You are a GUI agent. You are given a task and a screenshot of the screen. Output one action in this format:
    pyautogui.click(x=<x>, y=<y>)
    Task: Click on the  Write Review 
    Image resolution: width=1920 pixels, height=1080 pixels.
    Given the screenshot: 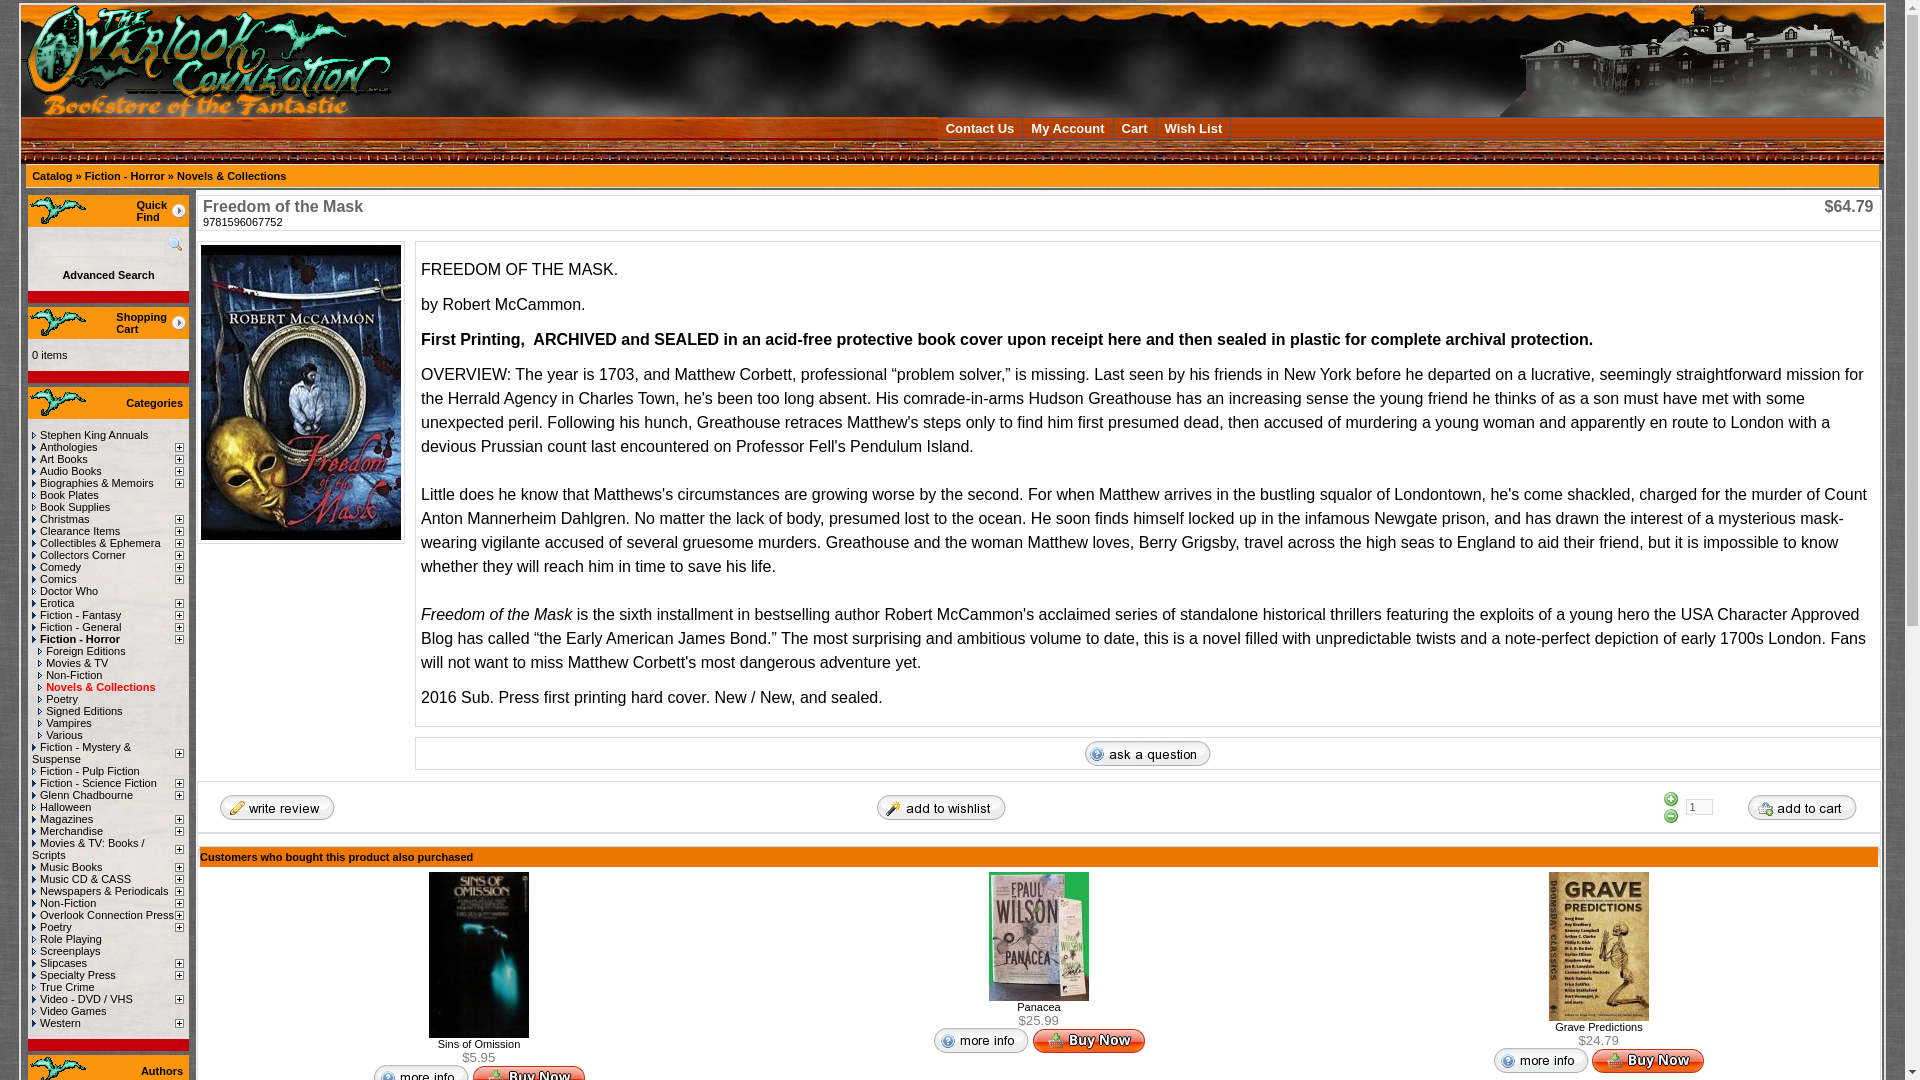 What is the action you would take?
    pyautogui.click(x=276, y=806)
    